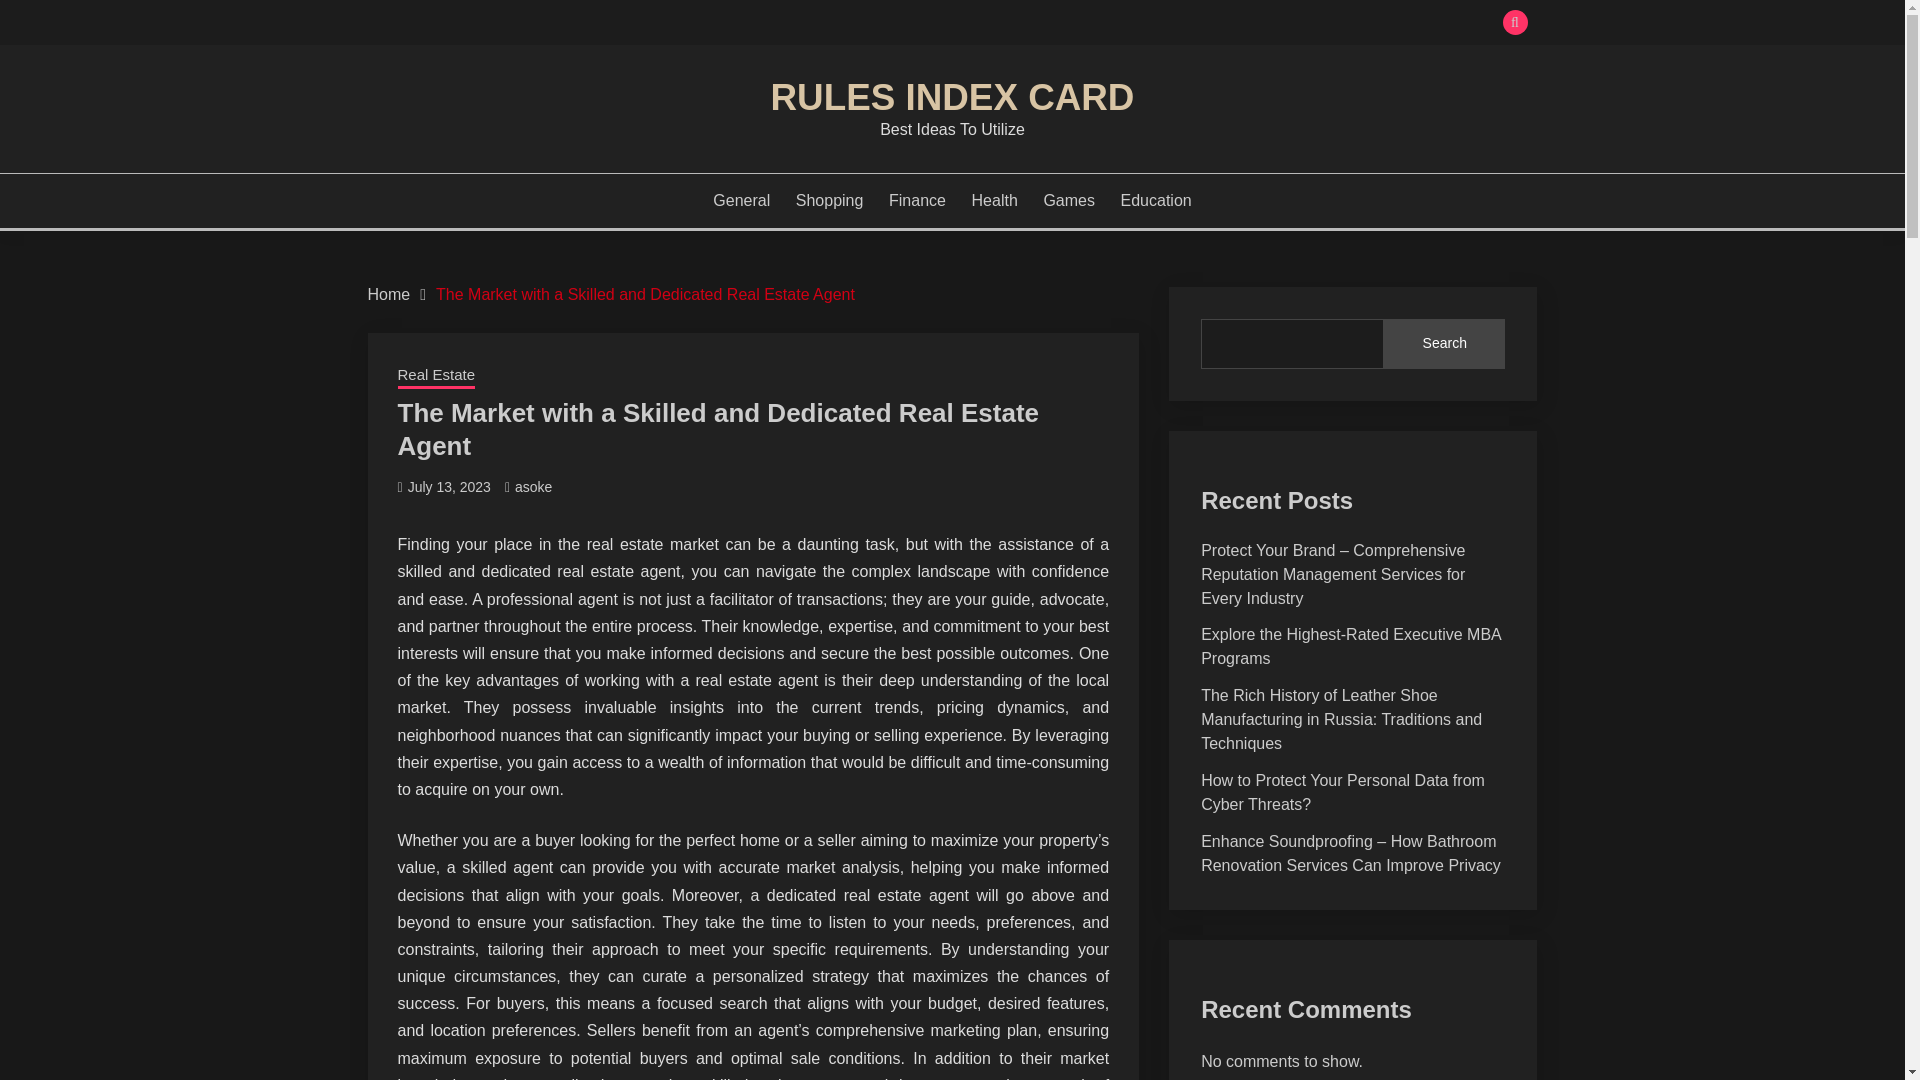 The image size is (1920, 1080). Describe the element at coordinates (994, 200) in the screenshot. I see `Health` at that location.